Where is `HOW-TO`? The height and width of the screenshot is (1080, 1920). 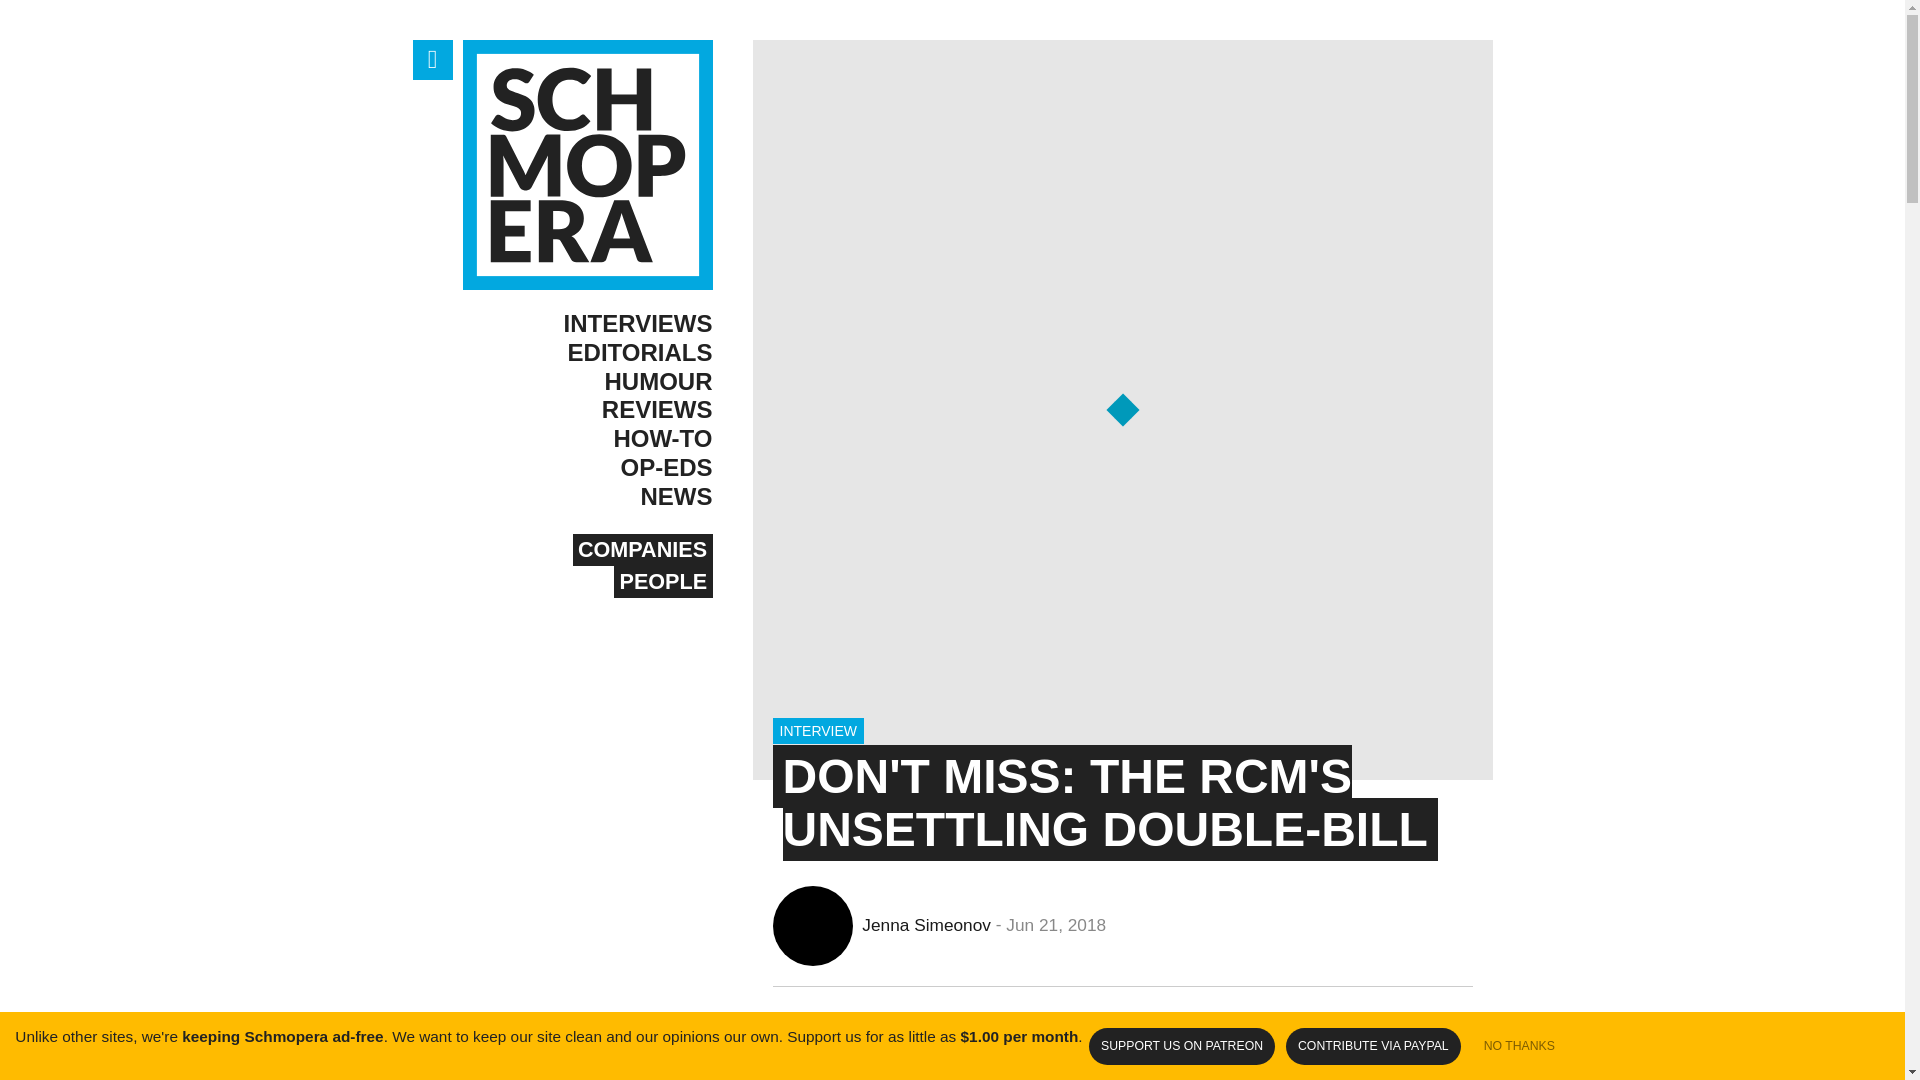 HOW-TO is located at coordinates (587, 439).